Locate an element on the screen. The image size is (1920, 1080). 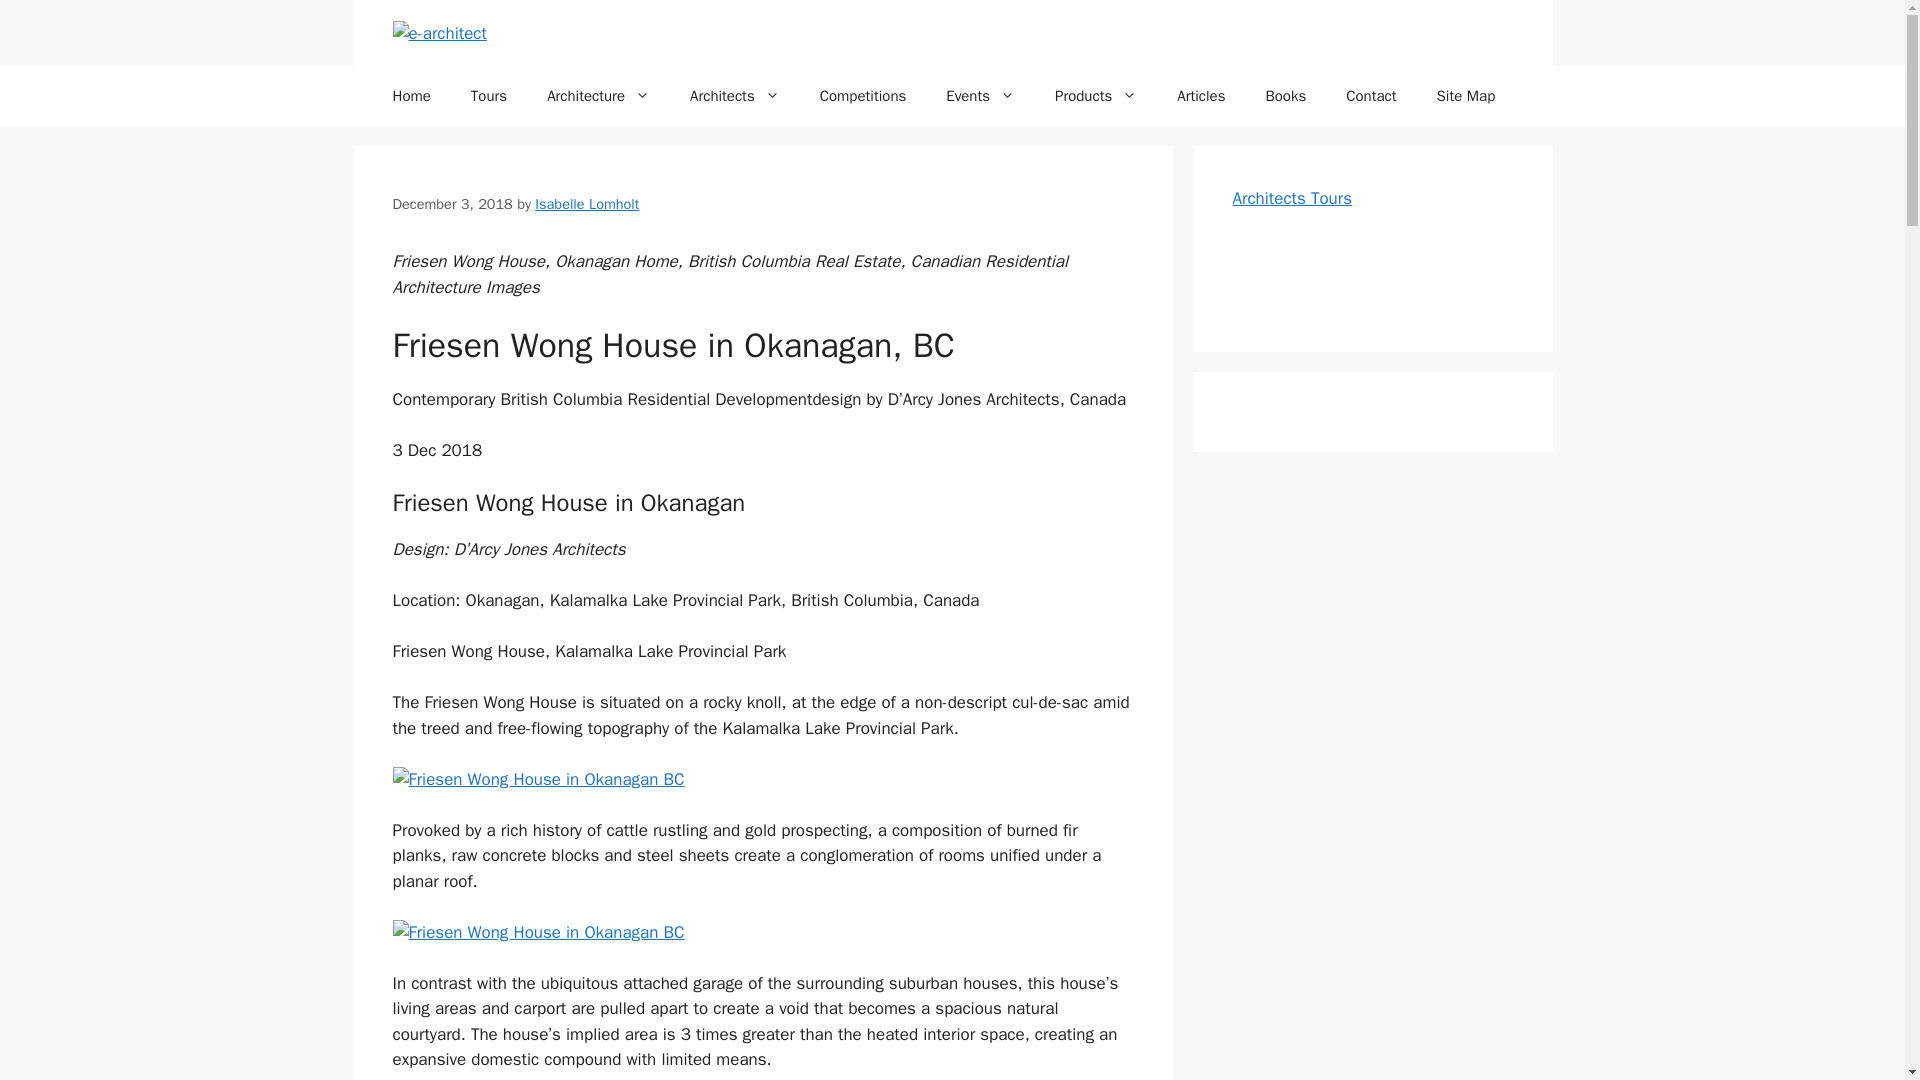
Isabelle Lomholt is located at coordinates (587, 204).